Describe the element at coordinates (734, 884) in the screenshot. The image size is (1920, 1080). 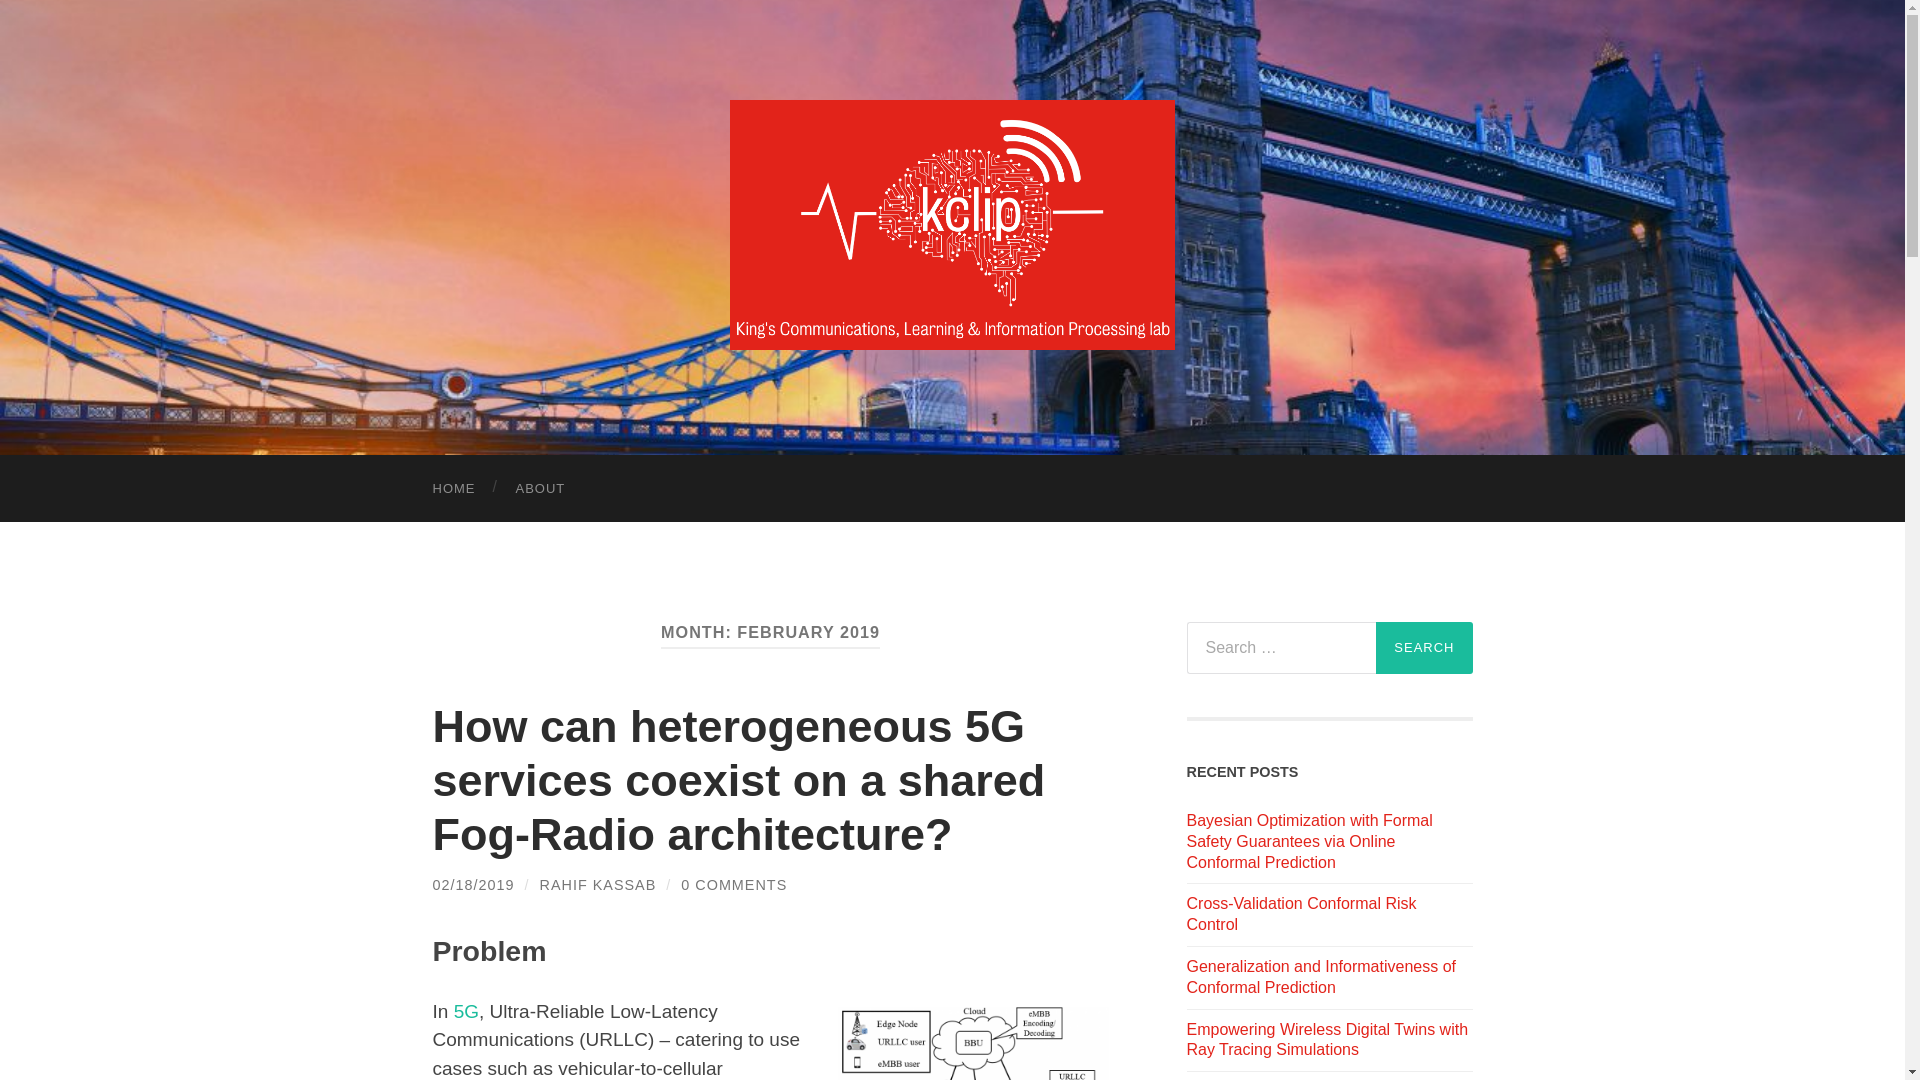
I see `0 COMMENTS` at that location.